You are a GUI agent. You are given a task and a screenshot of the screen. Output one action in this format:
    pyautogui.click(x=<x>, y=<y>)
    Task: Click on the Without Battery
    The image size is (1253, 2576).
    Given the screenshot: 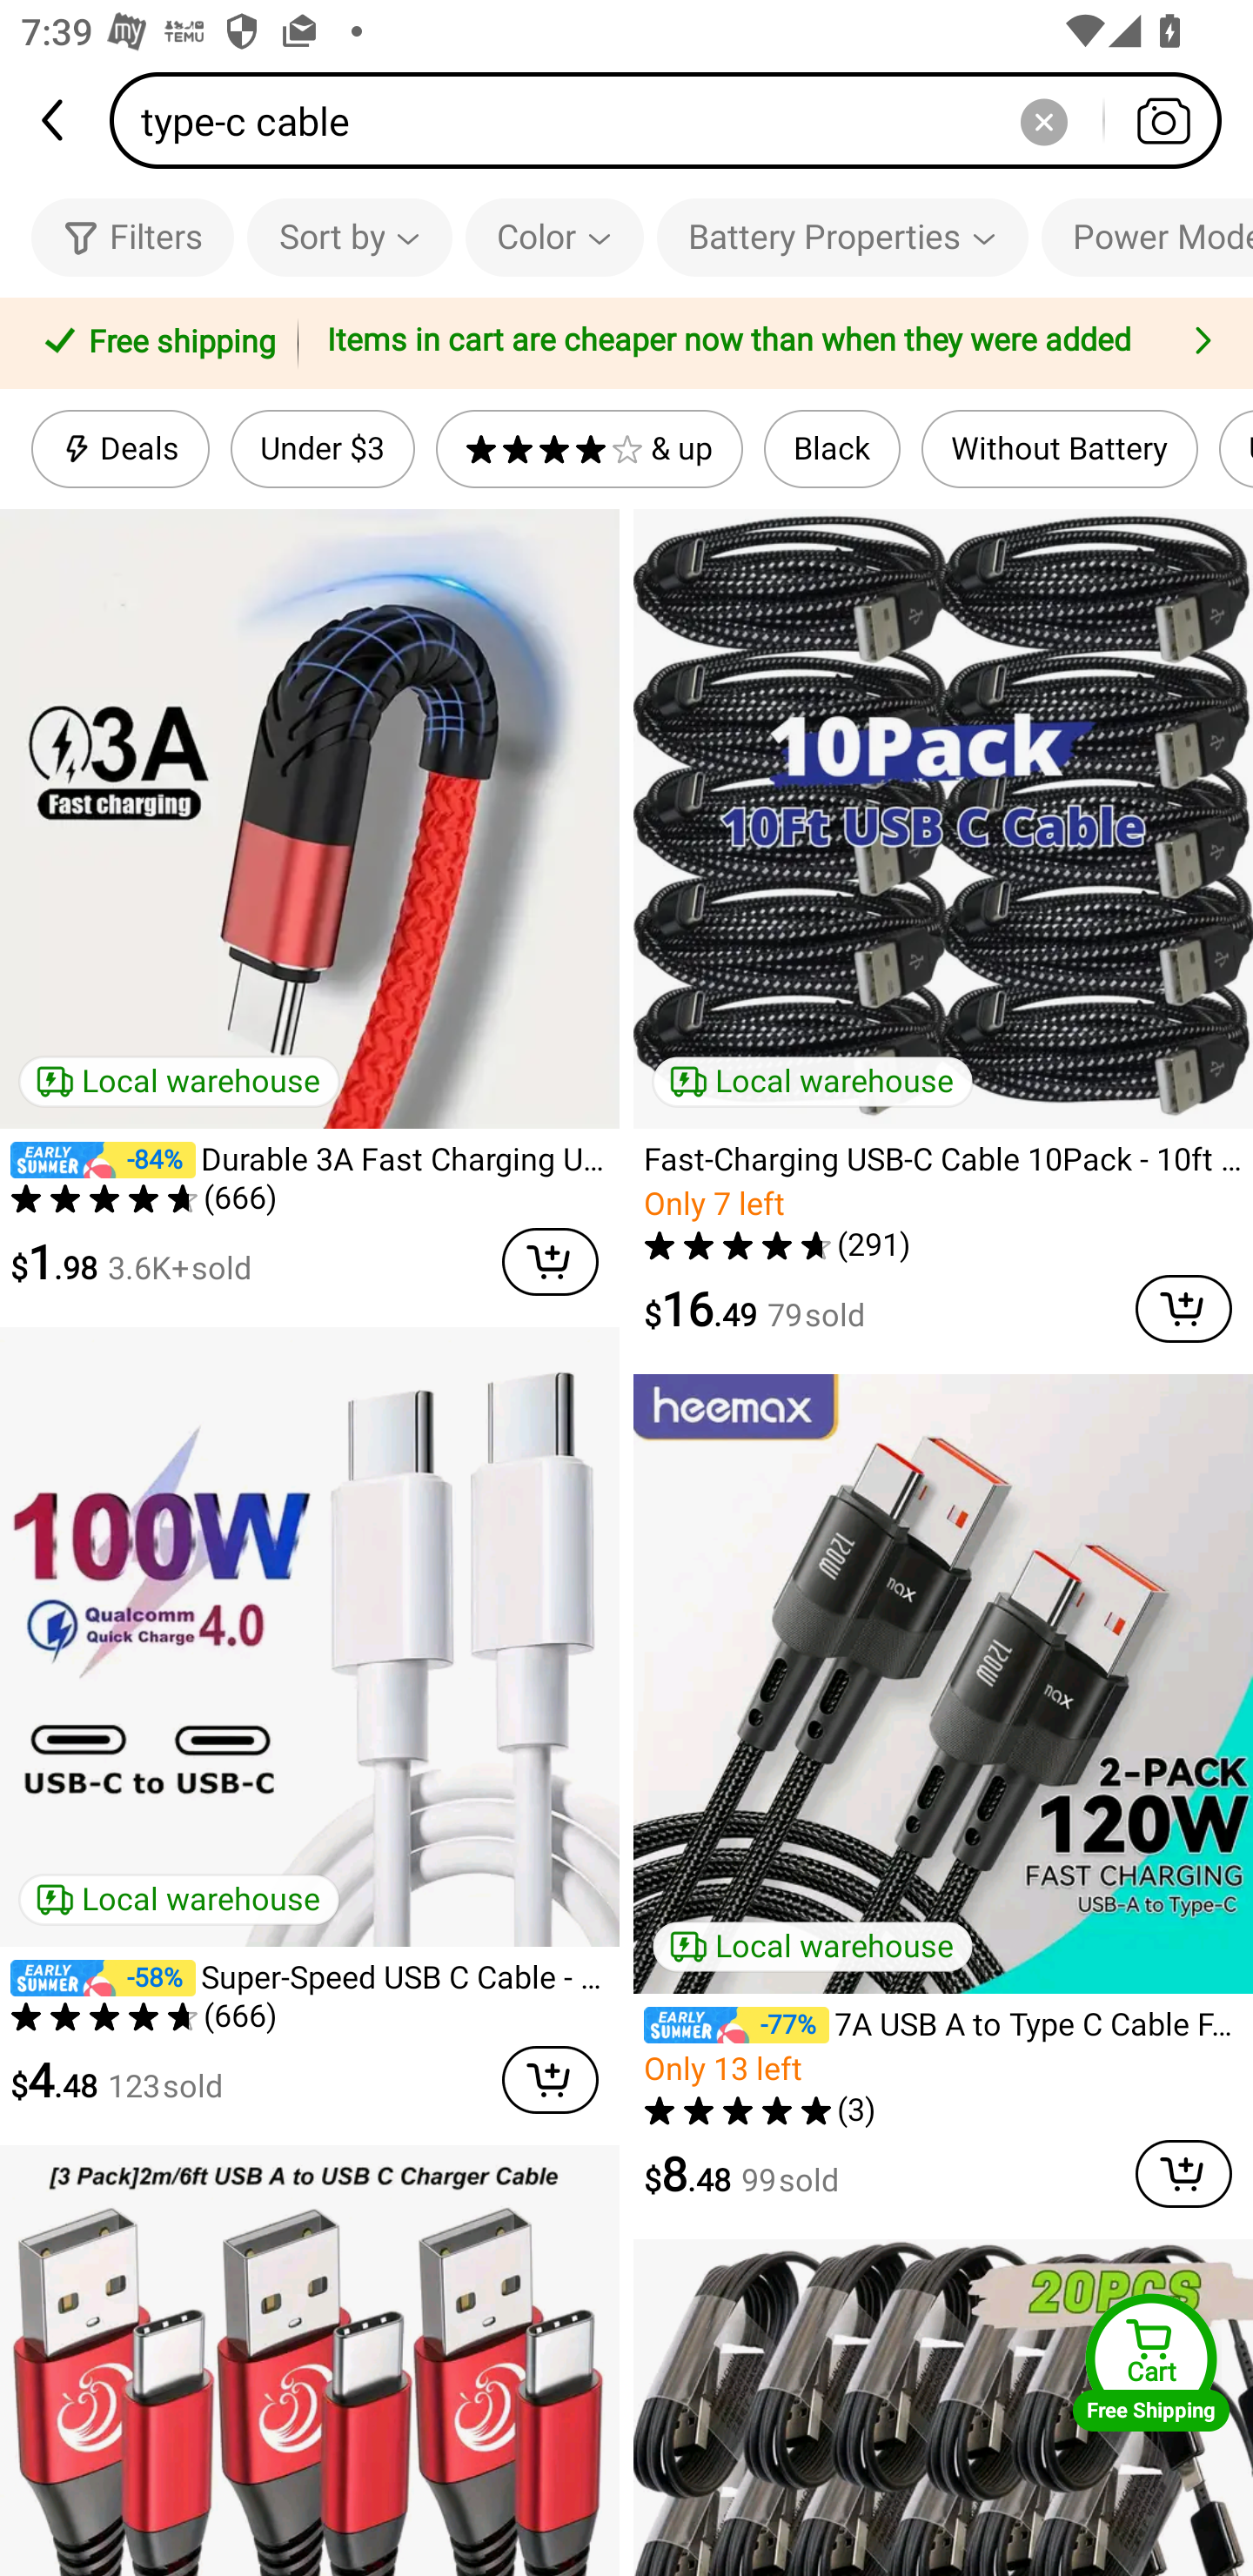 What is the action you would take?
    pyautogui.click(x=1059, y=449)
    